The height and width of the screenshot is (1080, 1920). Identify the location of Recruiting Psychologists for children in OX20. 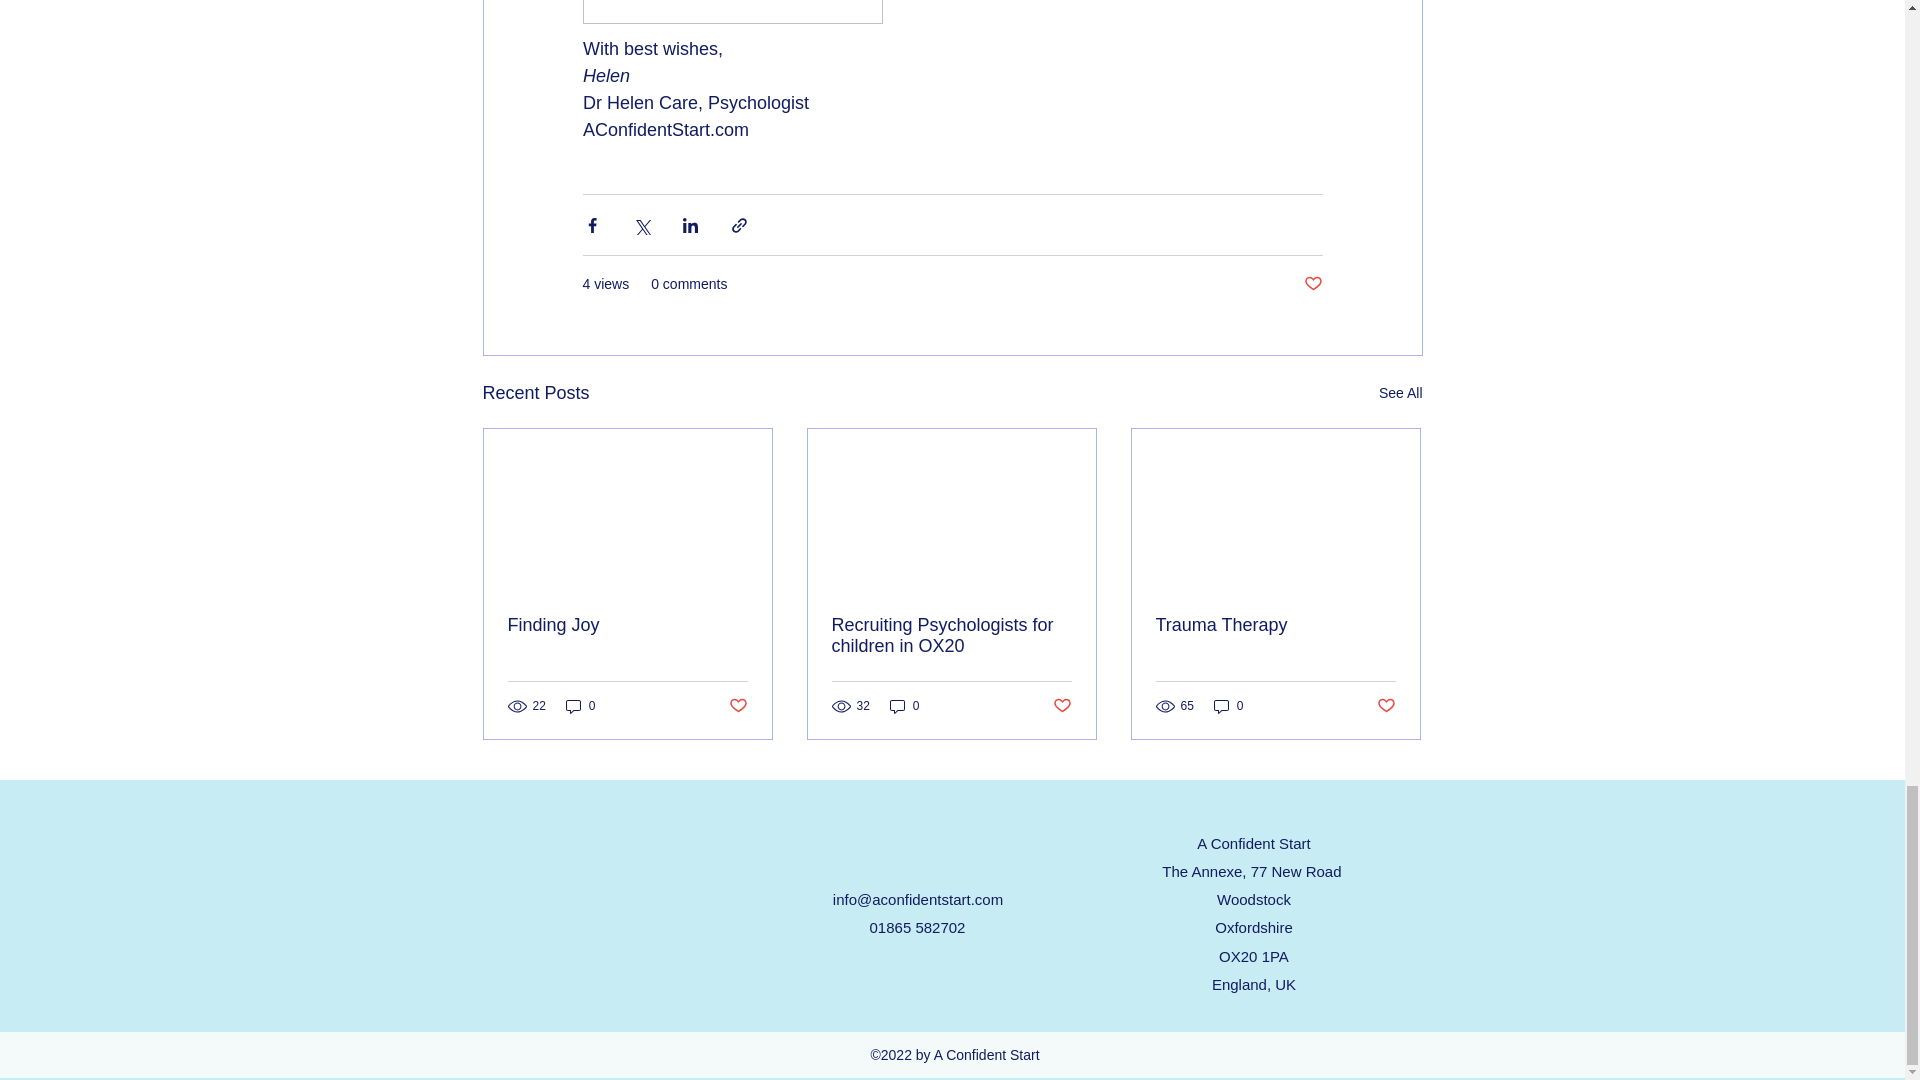
(951, 635).